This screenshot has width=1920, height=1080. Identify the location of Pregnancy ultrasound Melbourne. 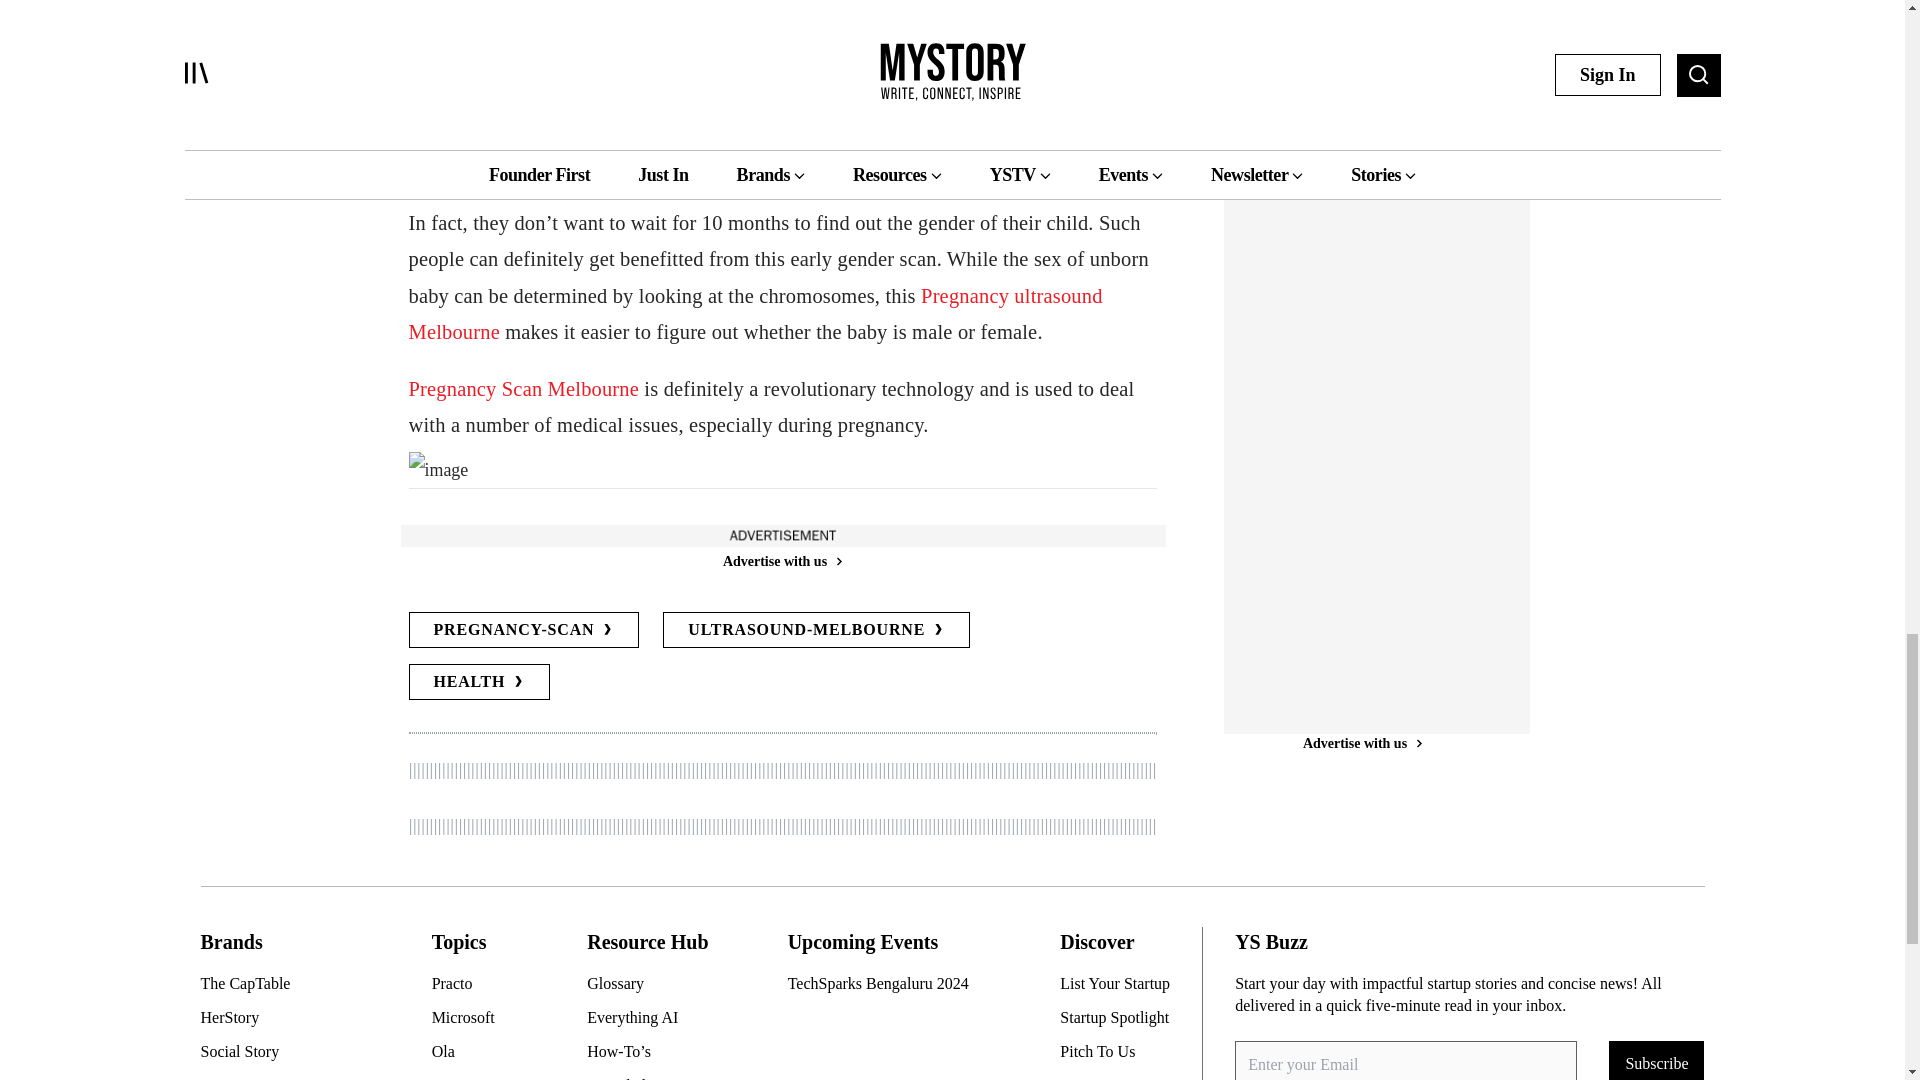
(754, 314).